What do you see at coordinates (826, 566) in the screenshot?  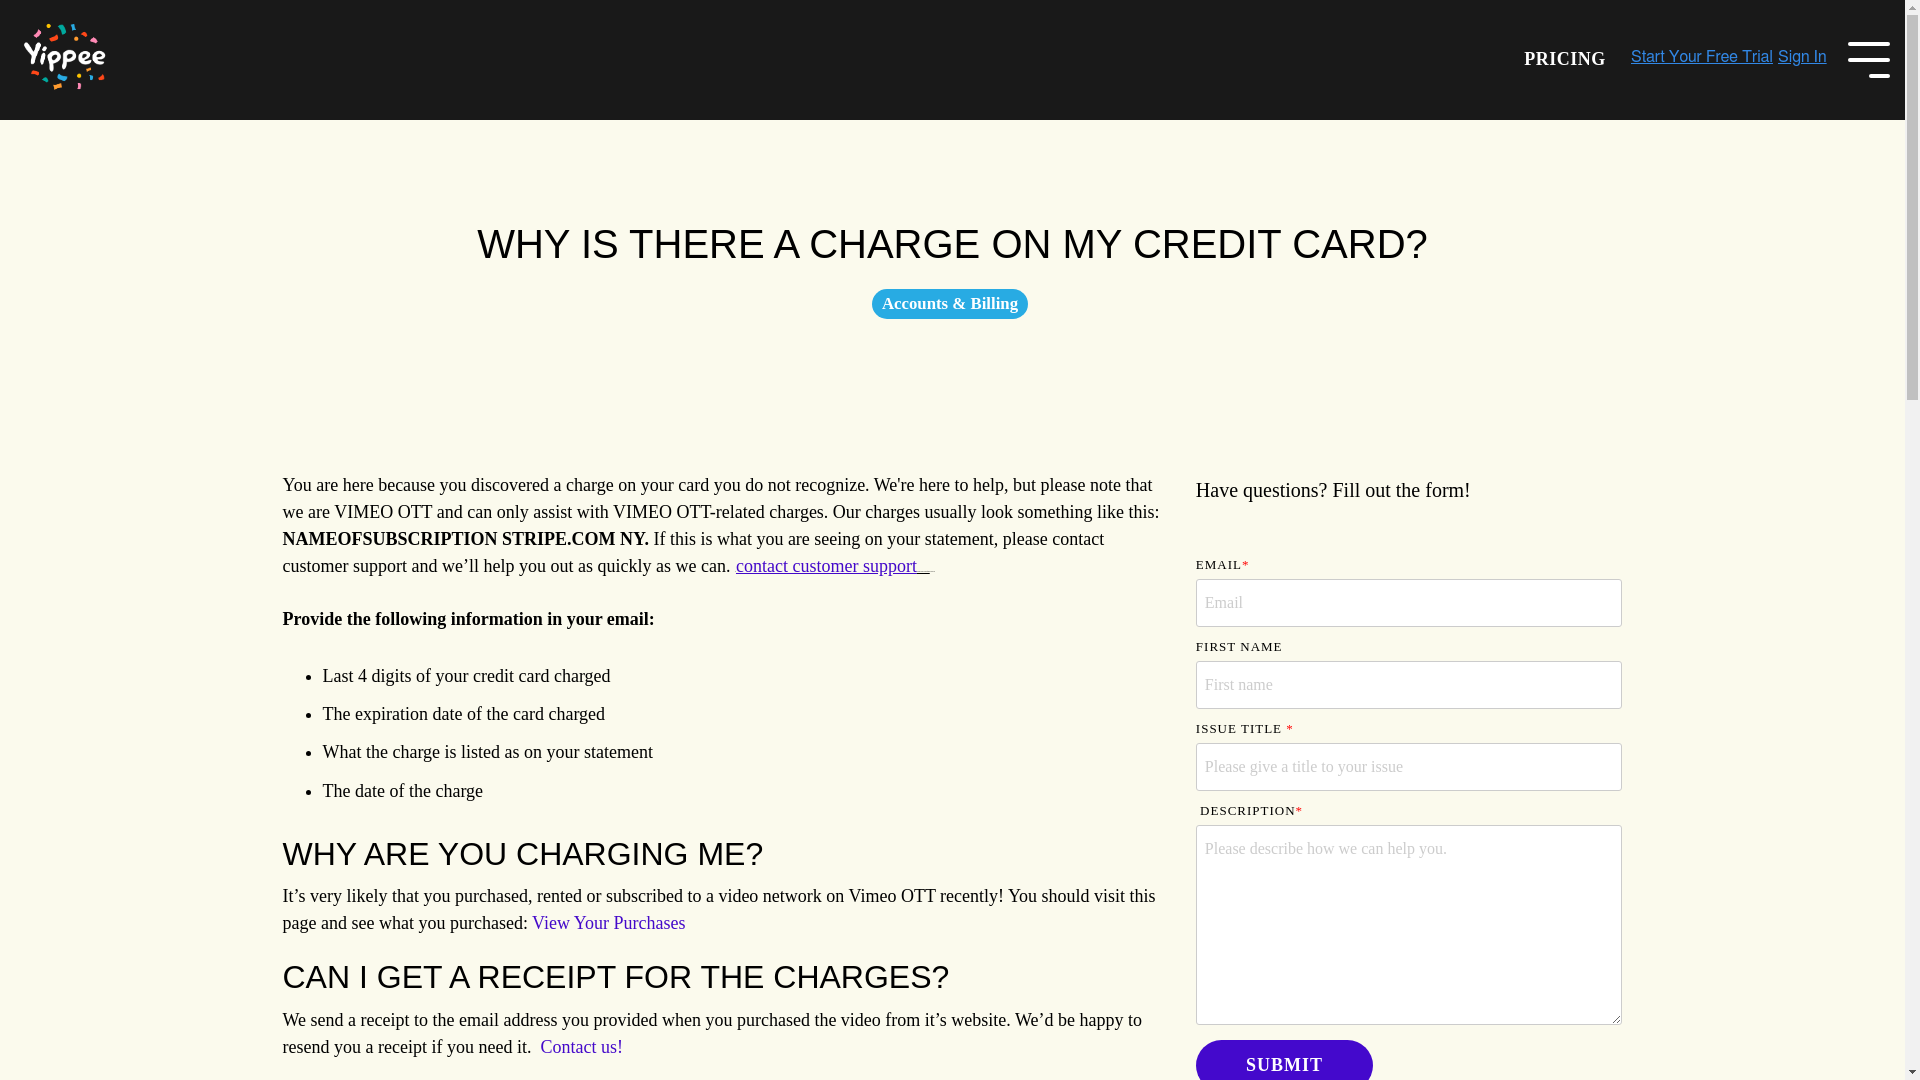 I see `contact customer support` at bounding box center [826, 566].